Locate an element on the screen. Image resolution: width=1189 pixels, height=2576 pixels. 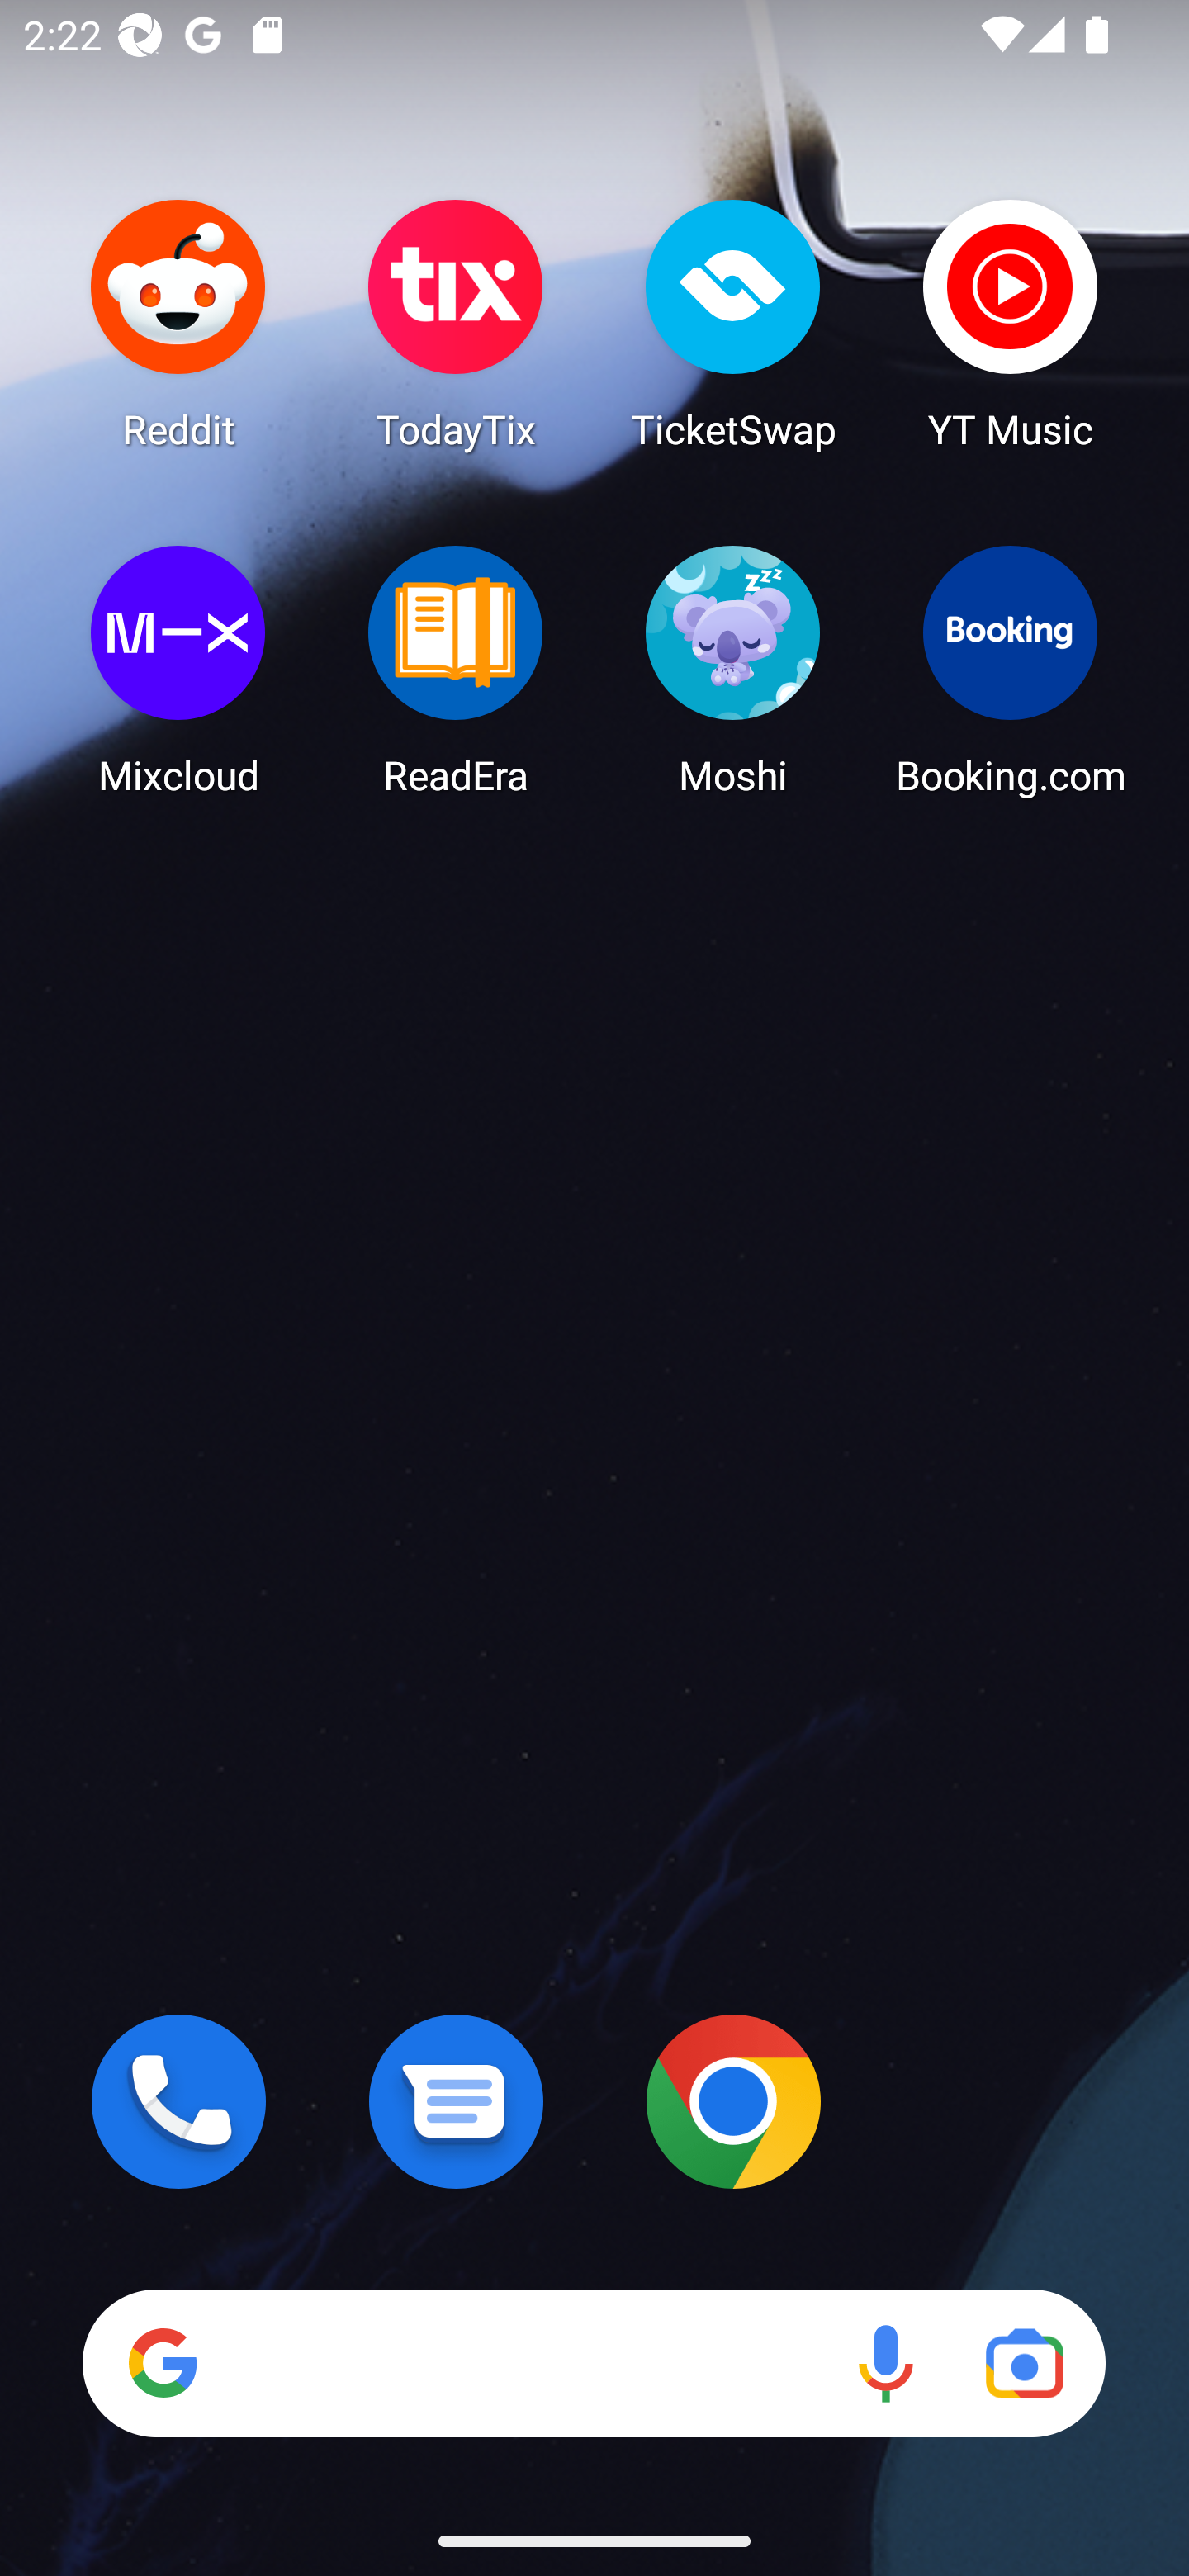
Phone is located at coordinates (178, 2101).